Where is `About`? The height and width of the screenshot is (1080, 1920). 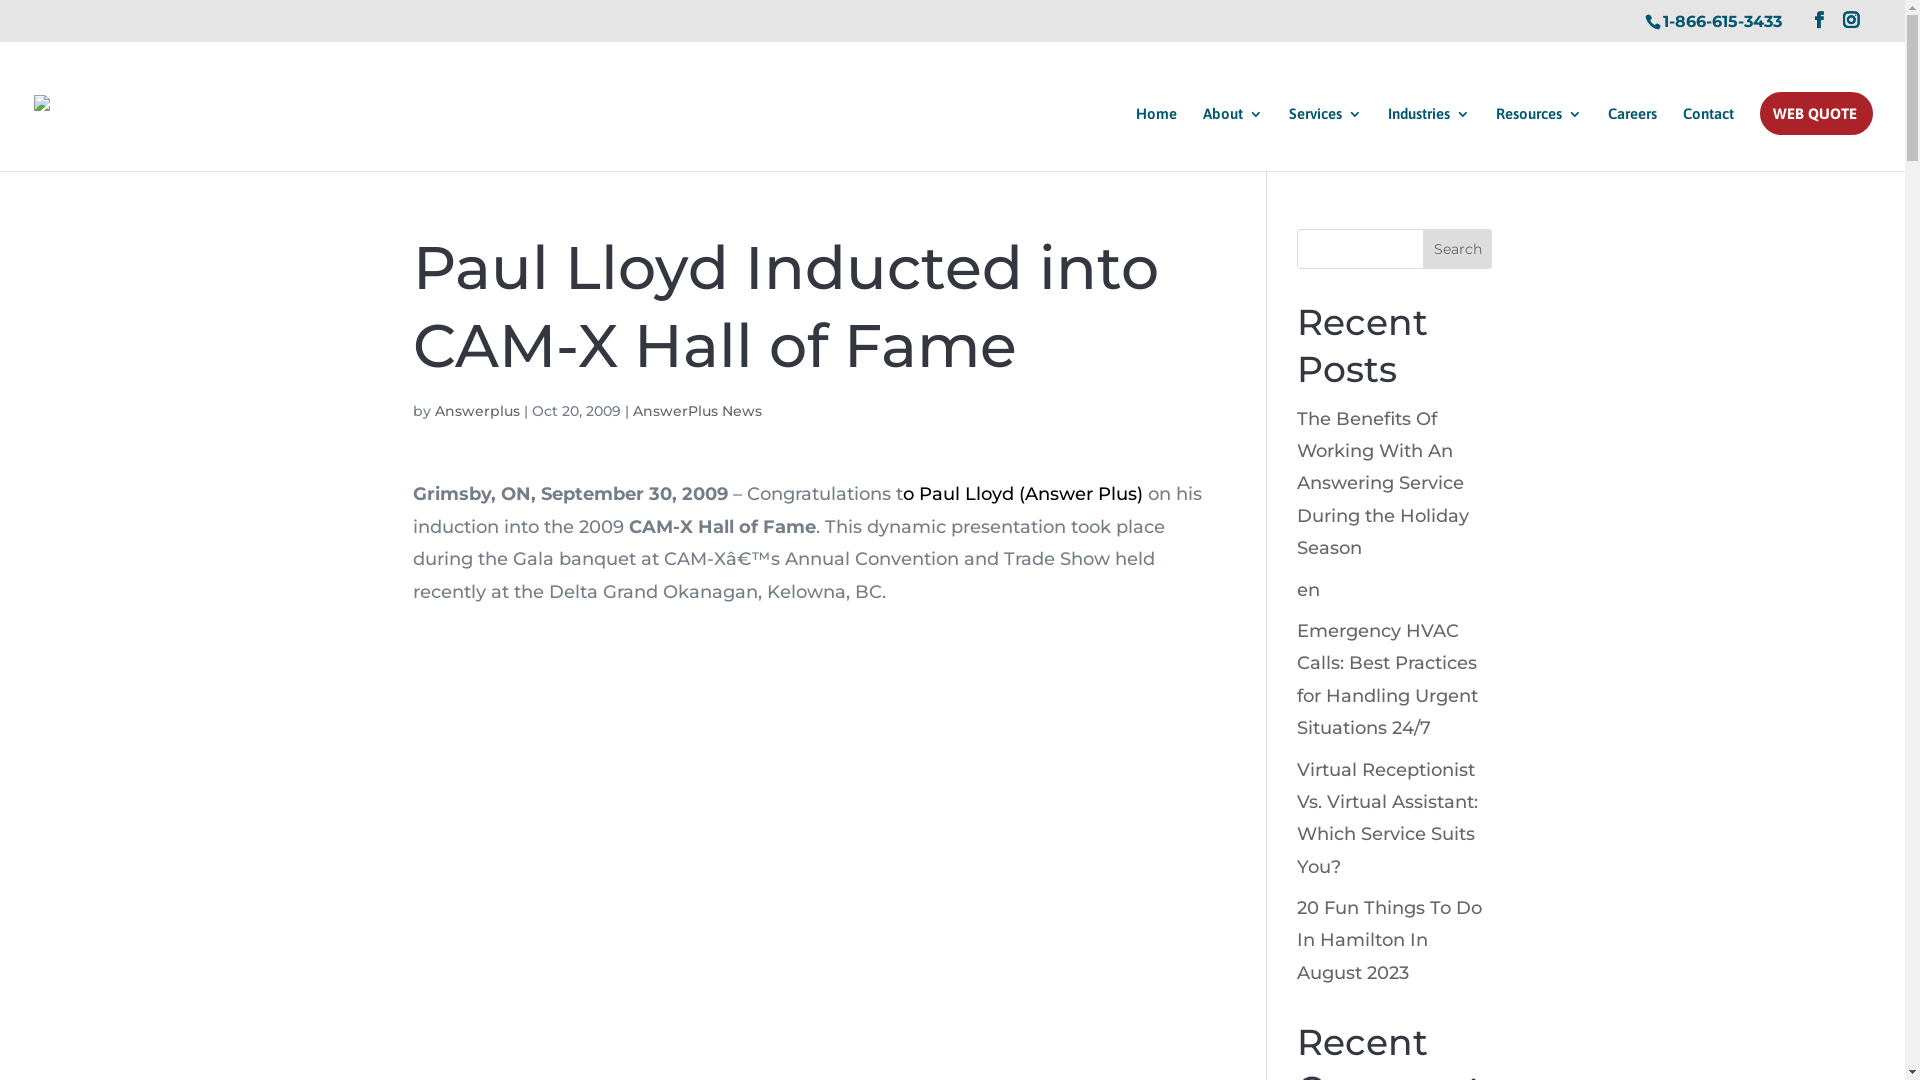
About is located at coordinates (1233, 139).